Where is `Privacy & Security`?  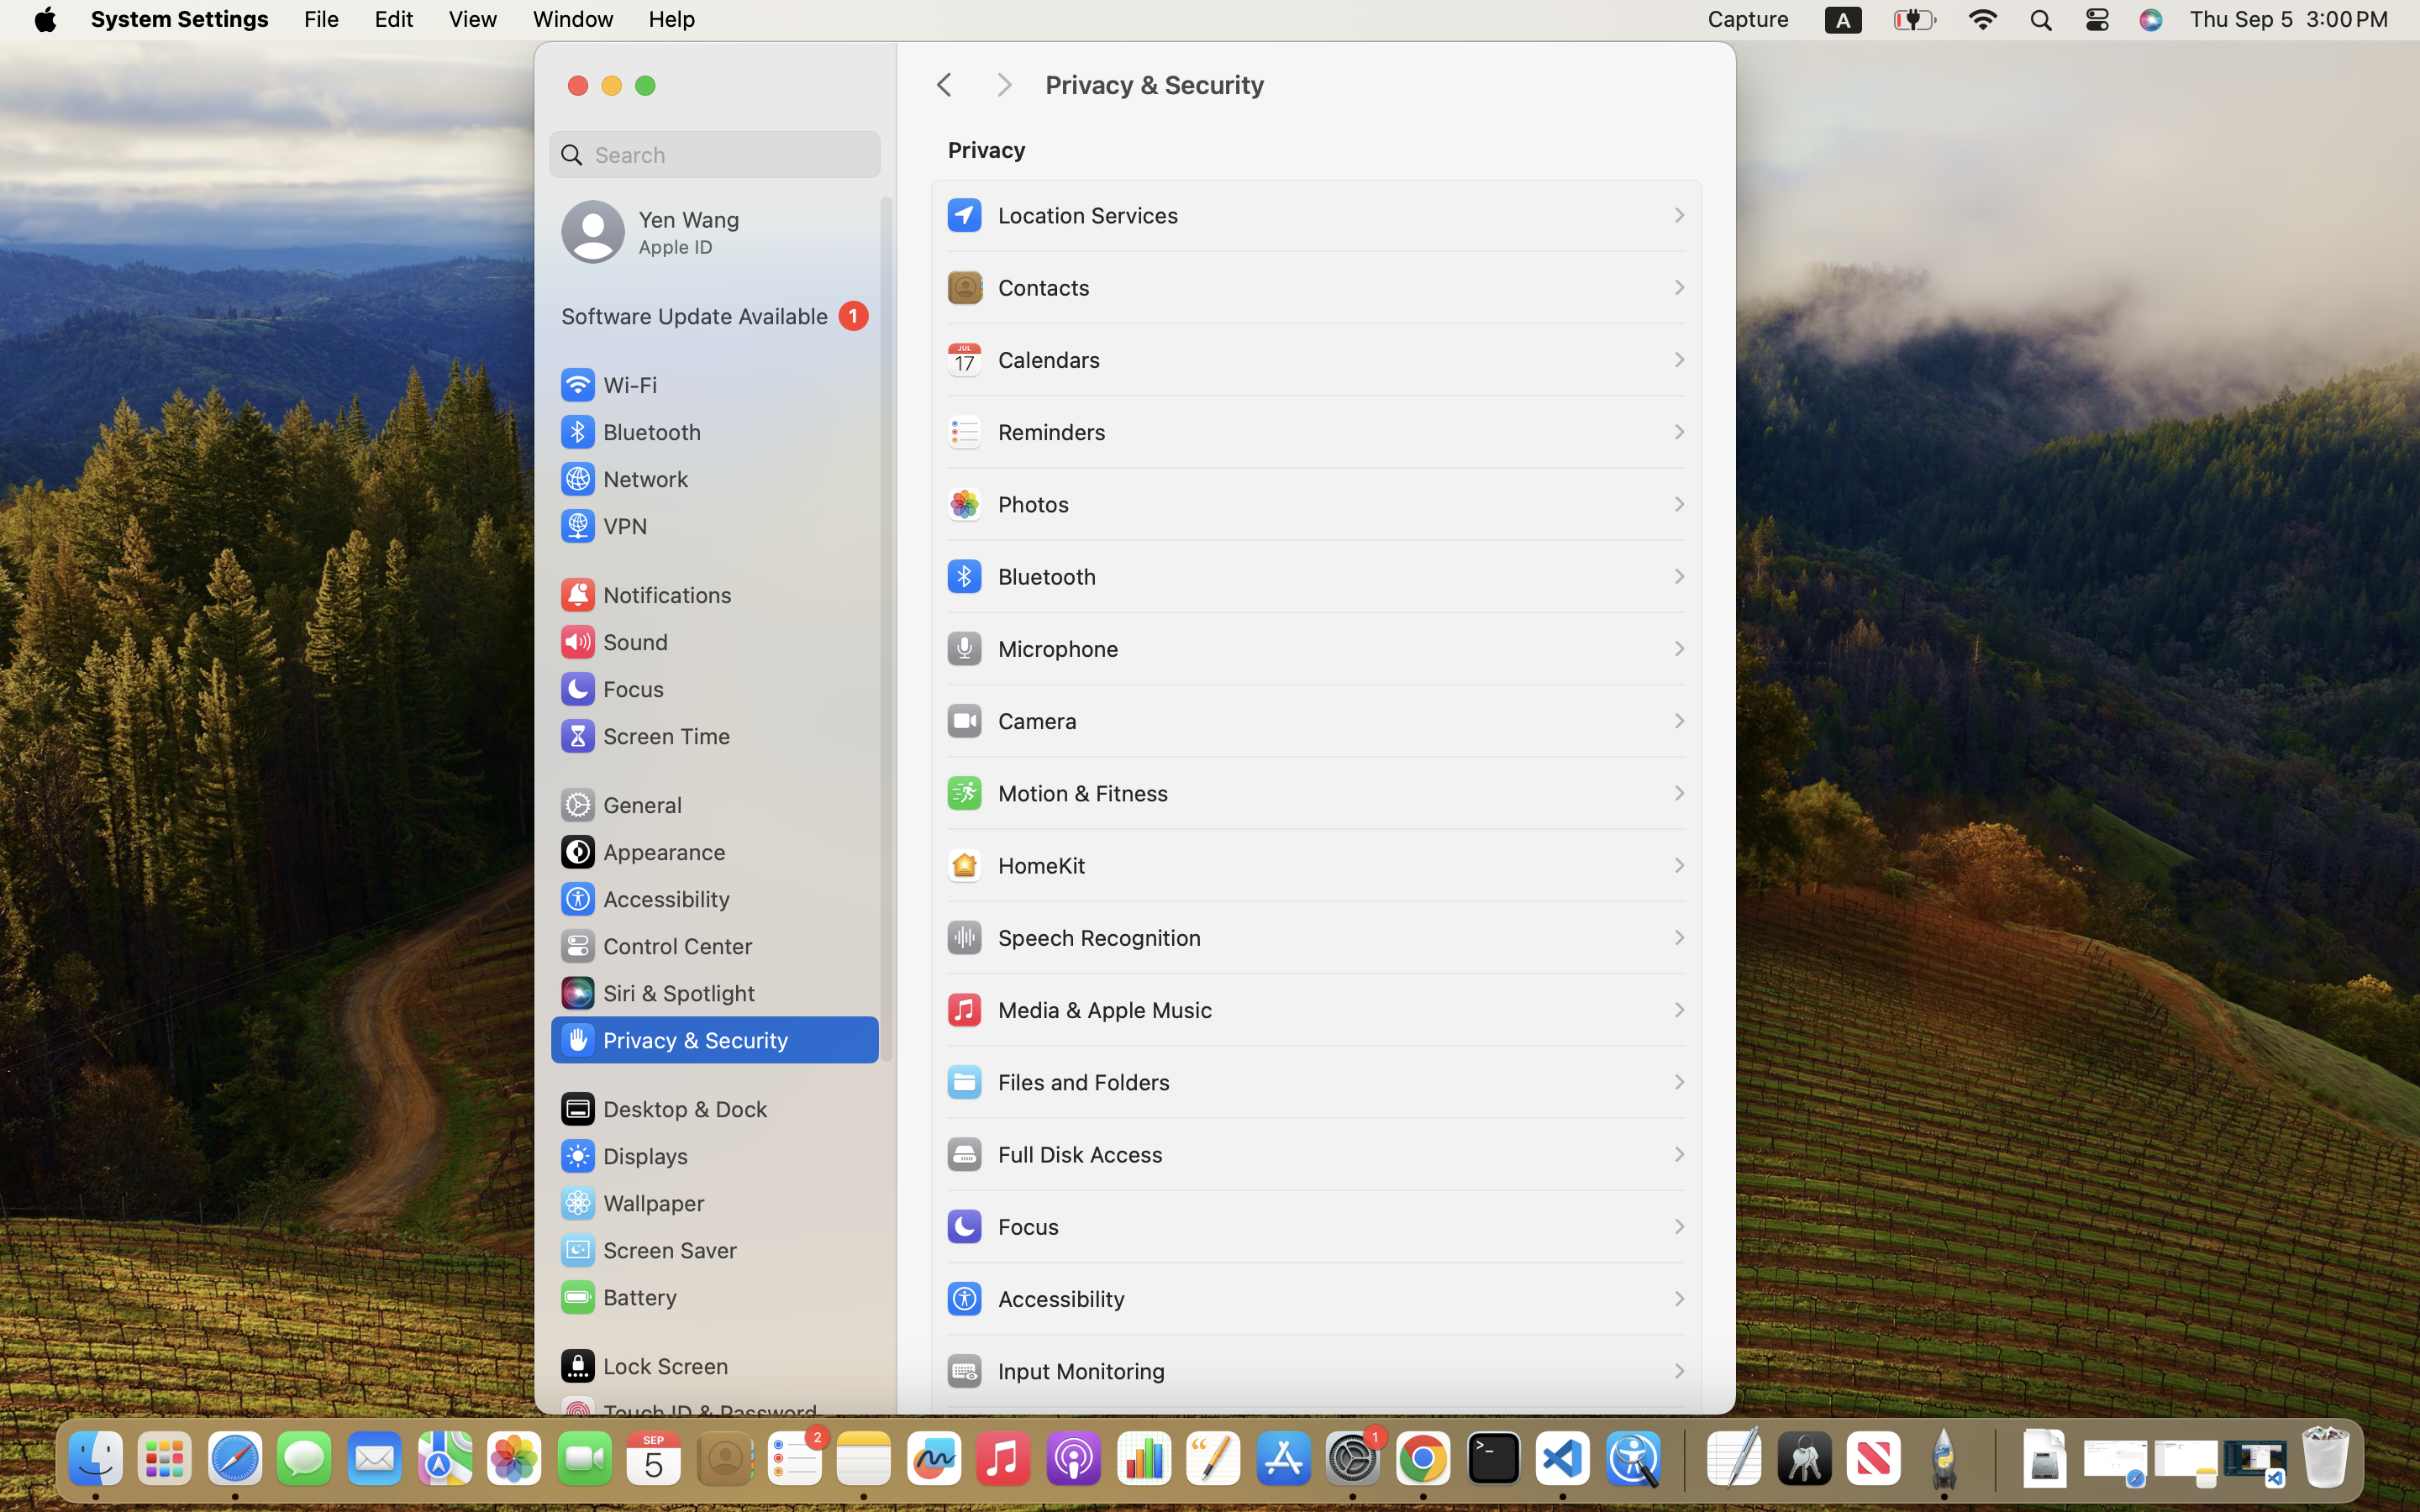 Privacy & Security is located at coordinates (1373, 86).